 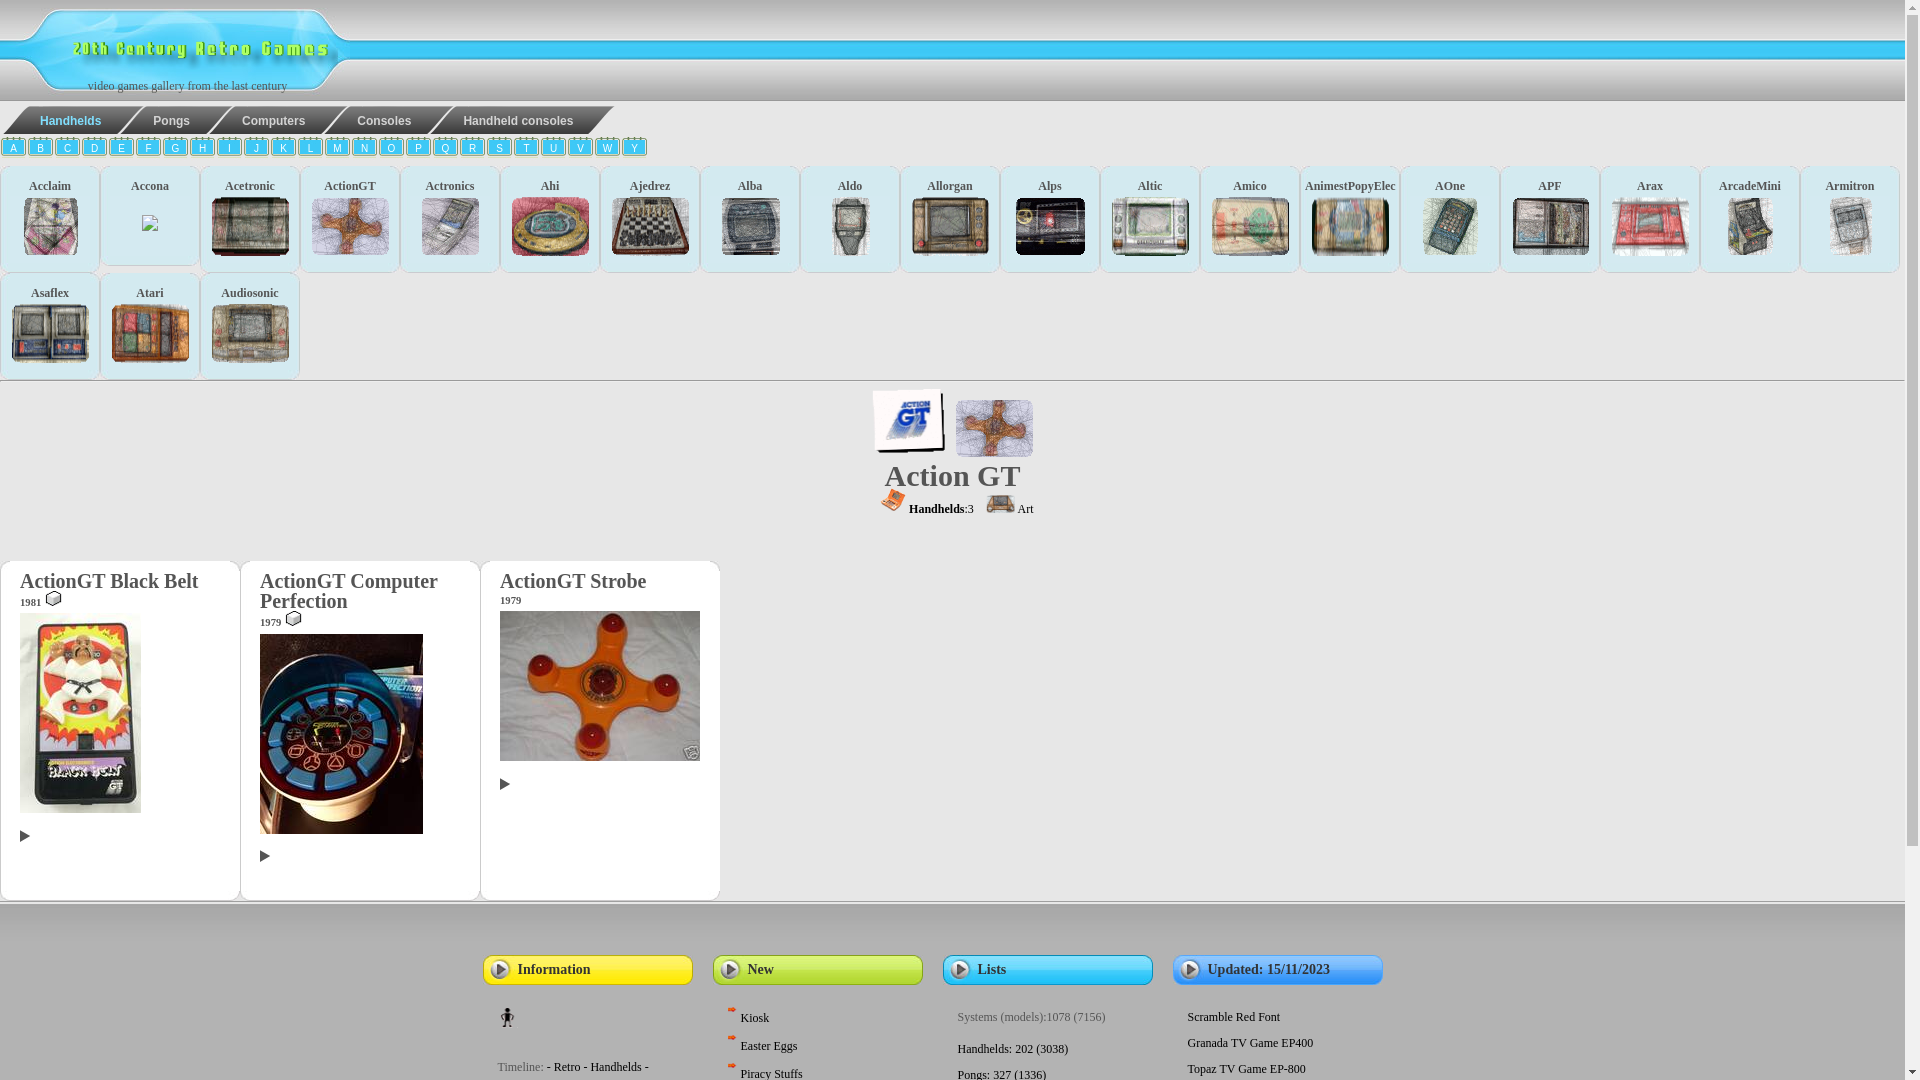 What do you see at coordinates (176, 150) in the screenshot?
I see `G` at bounding box center [176, 150].